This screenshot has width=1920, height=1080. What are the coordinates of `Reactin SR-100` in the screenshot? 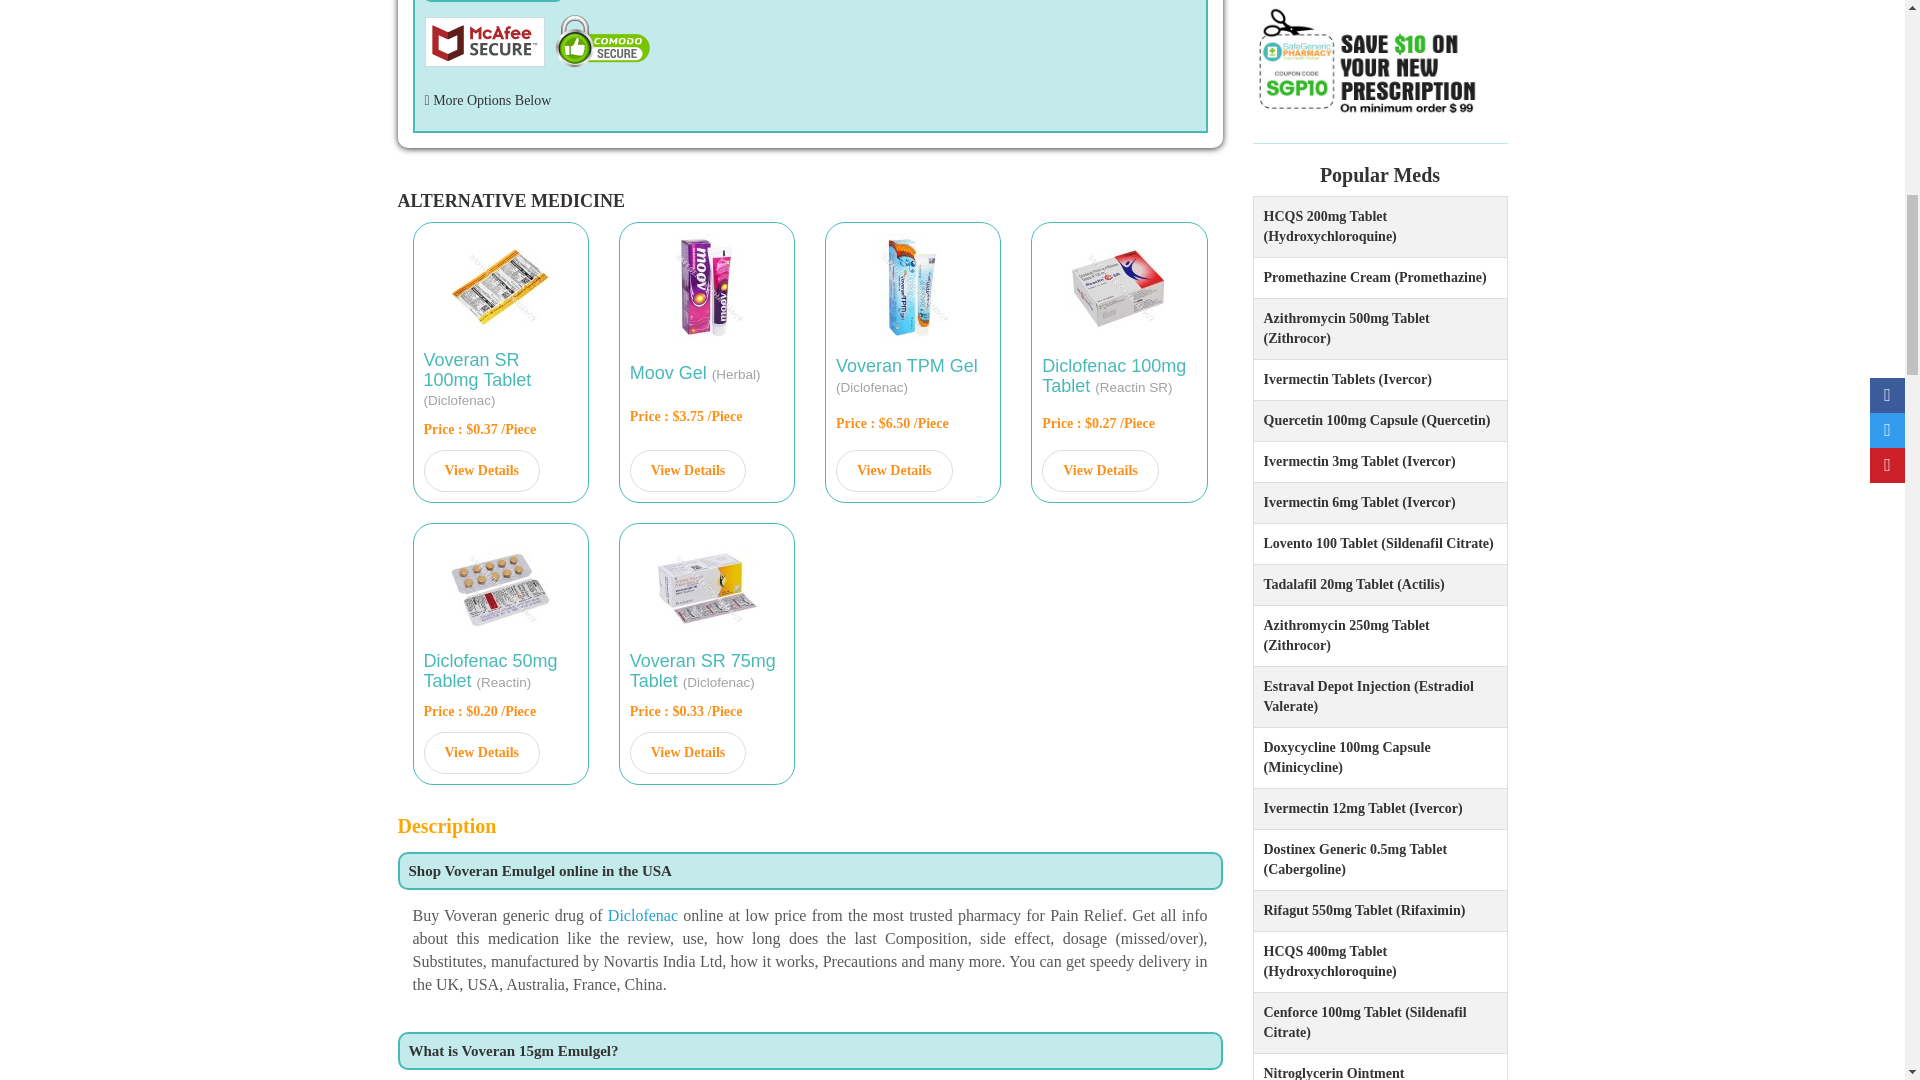 It's located at (1119, 287).